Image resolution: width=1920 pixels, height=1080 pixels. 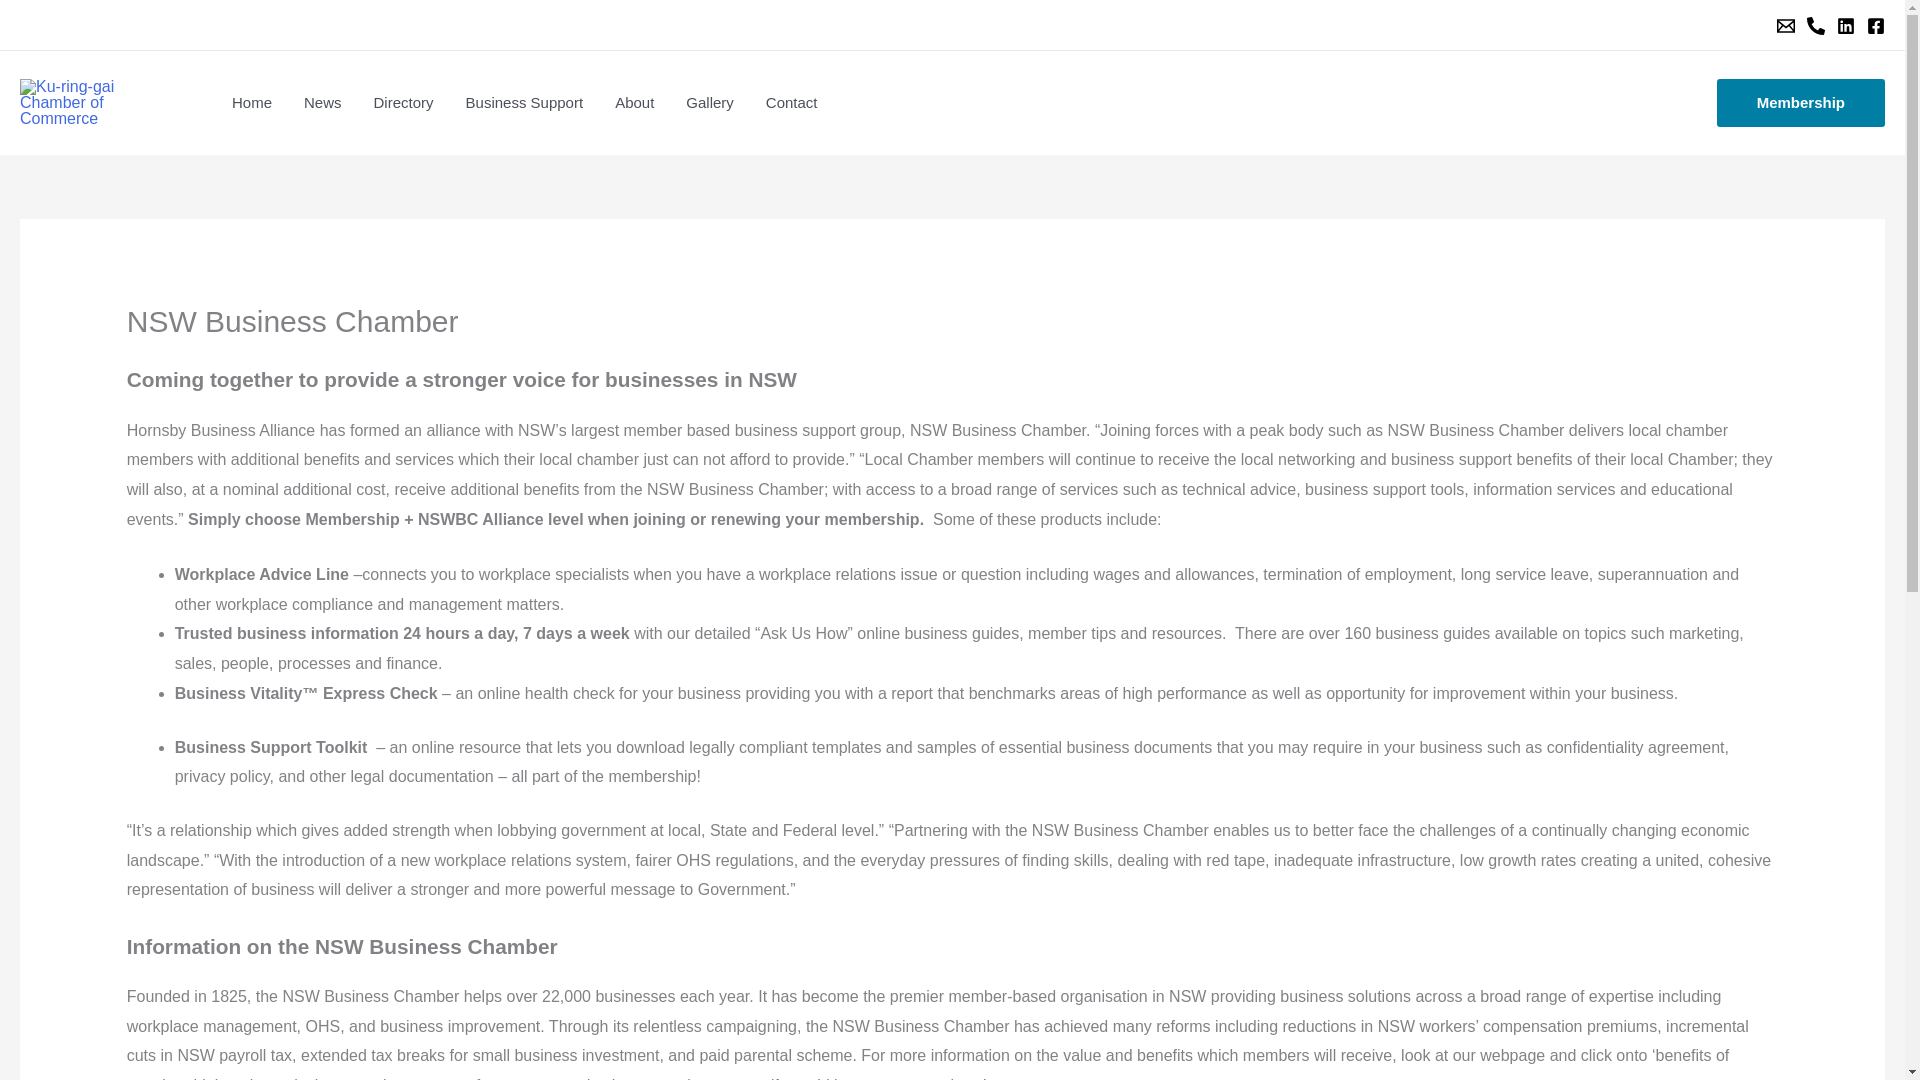 What do you see at coordinates (252, 102) in the screenshot?
I see `Home` at bounding box center [252, 102].